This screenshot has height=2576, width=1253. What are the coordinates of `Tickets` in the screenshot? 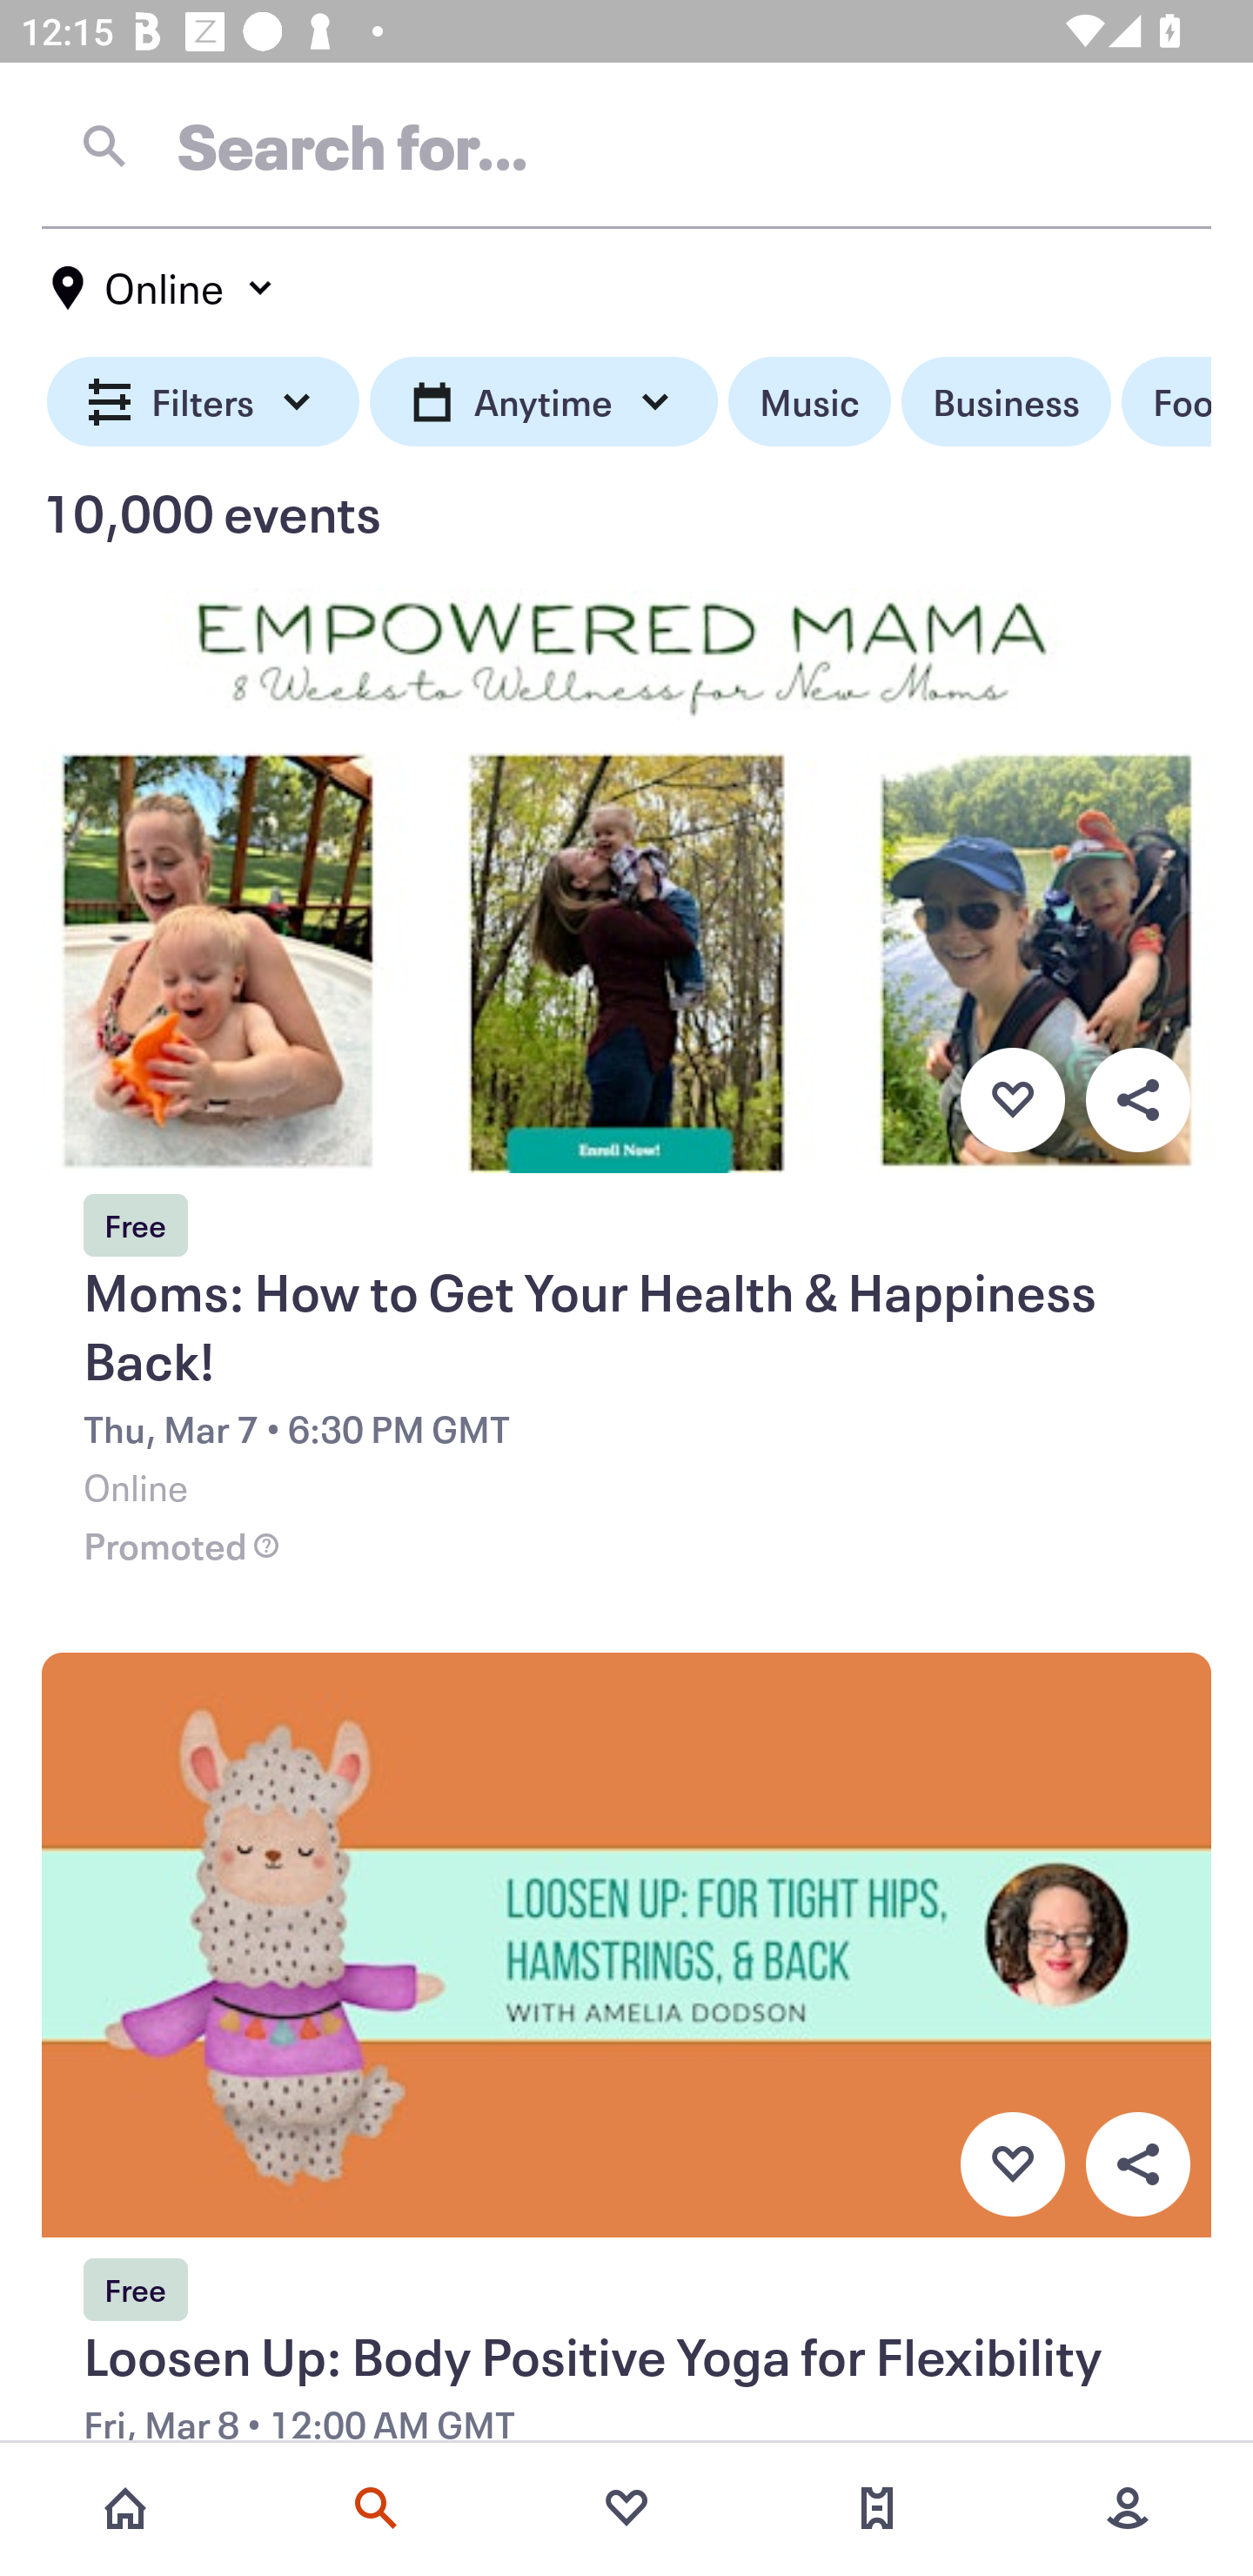 It's located at (877, 2508).